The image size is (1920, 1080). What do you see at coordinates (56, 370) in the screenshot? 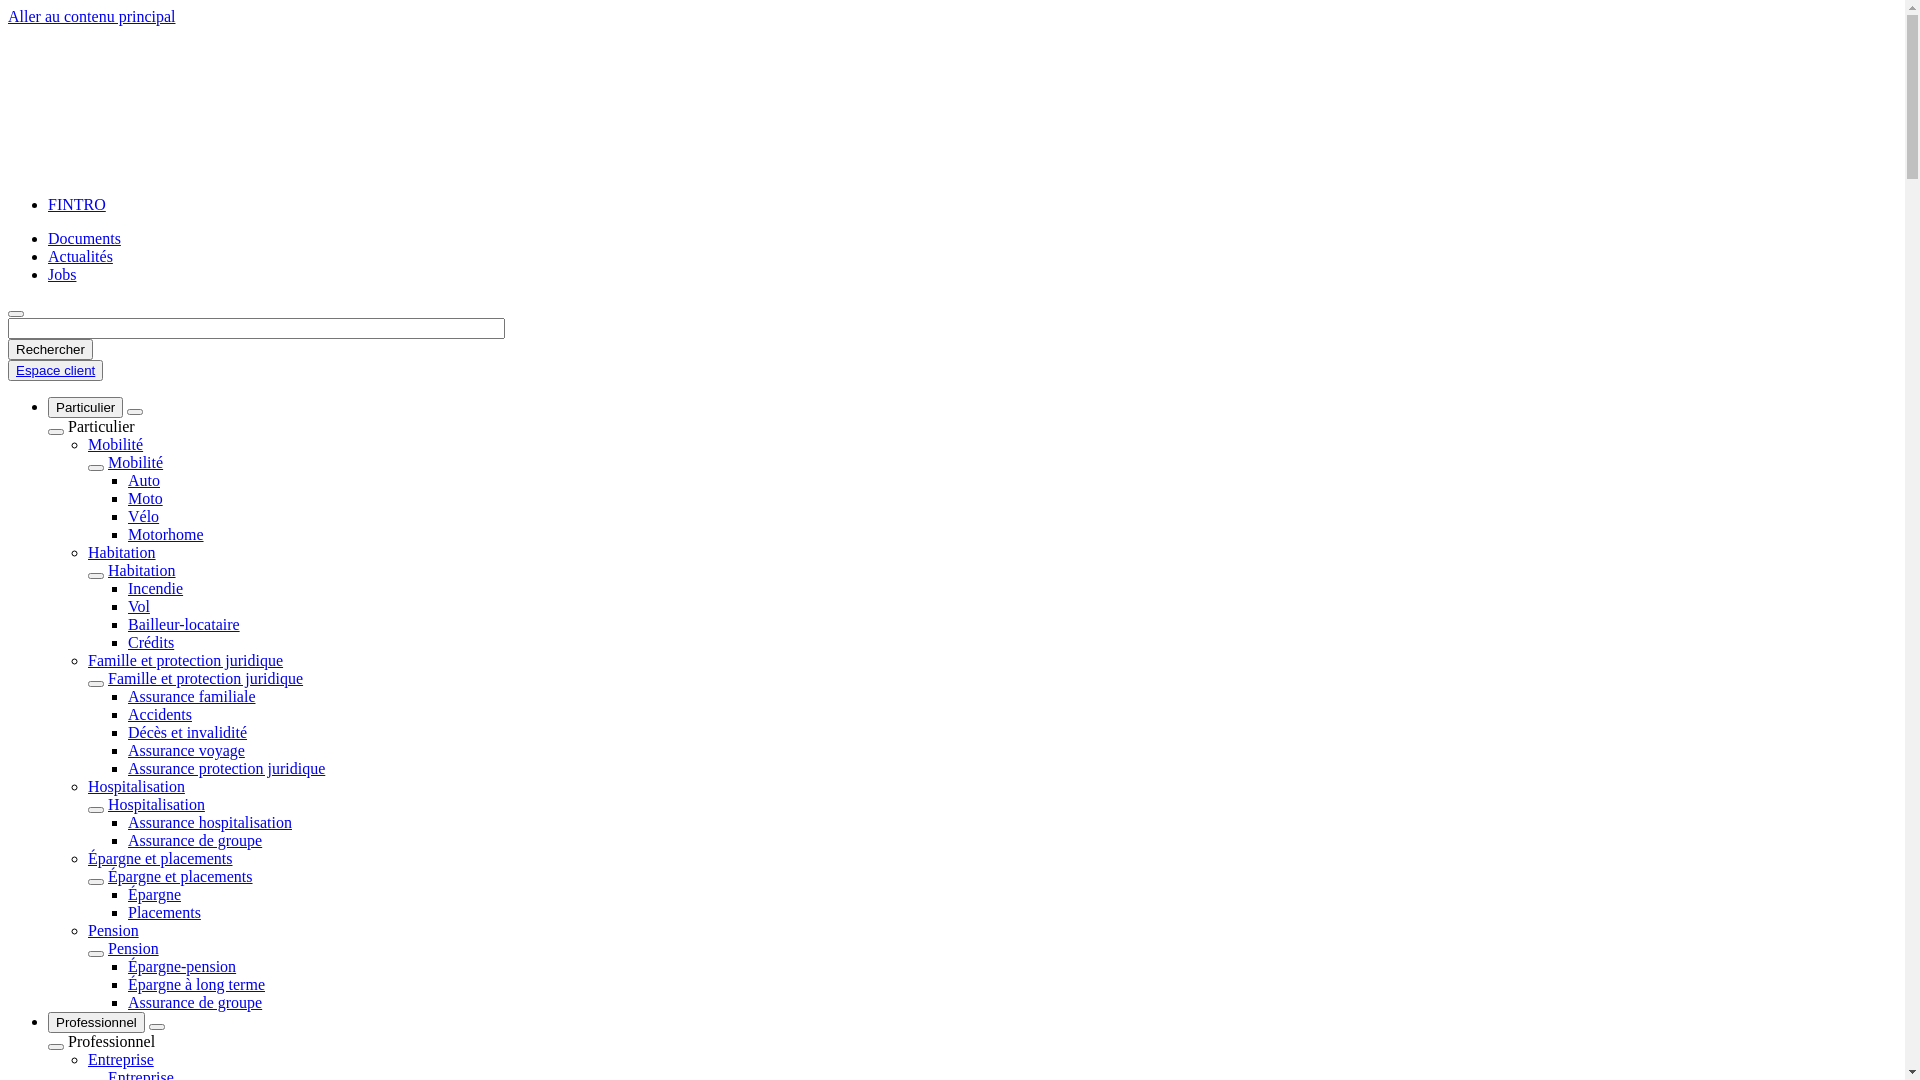
I see `Espace client` at bounding box center [56, 370].